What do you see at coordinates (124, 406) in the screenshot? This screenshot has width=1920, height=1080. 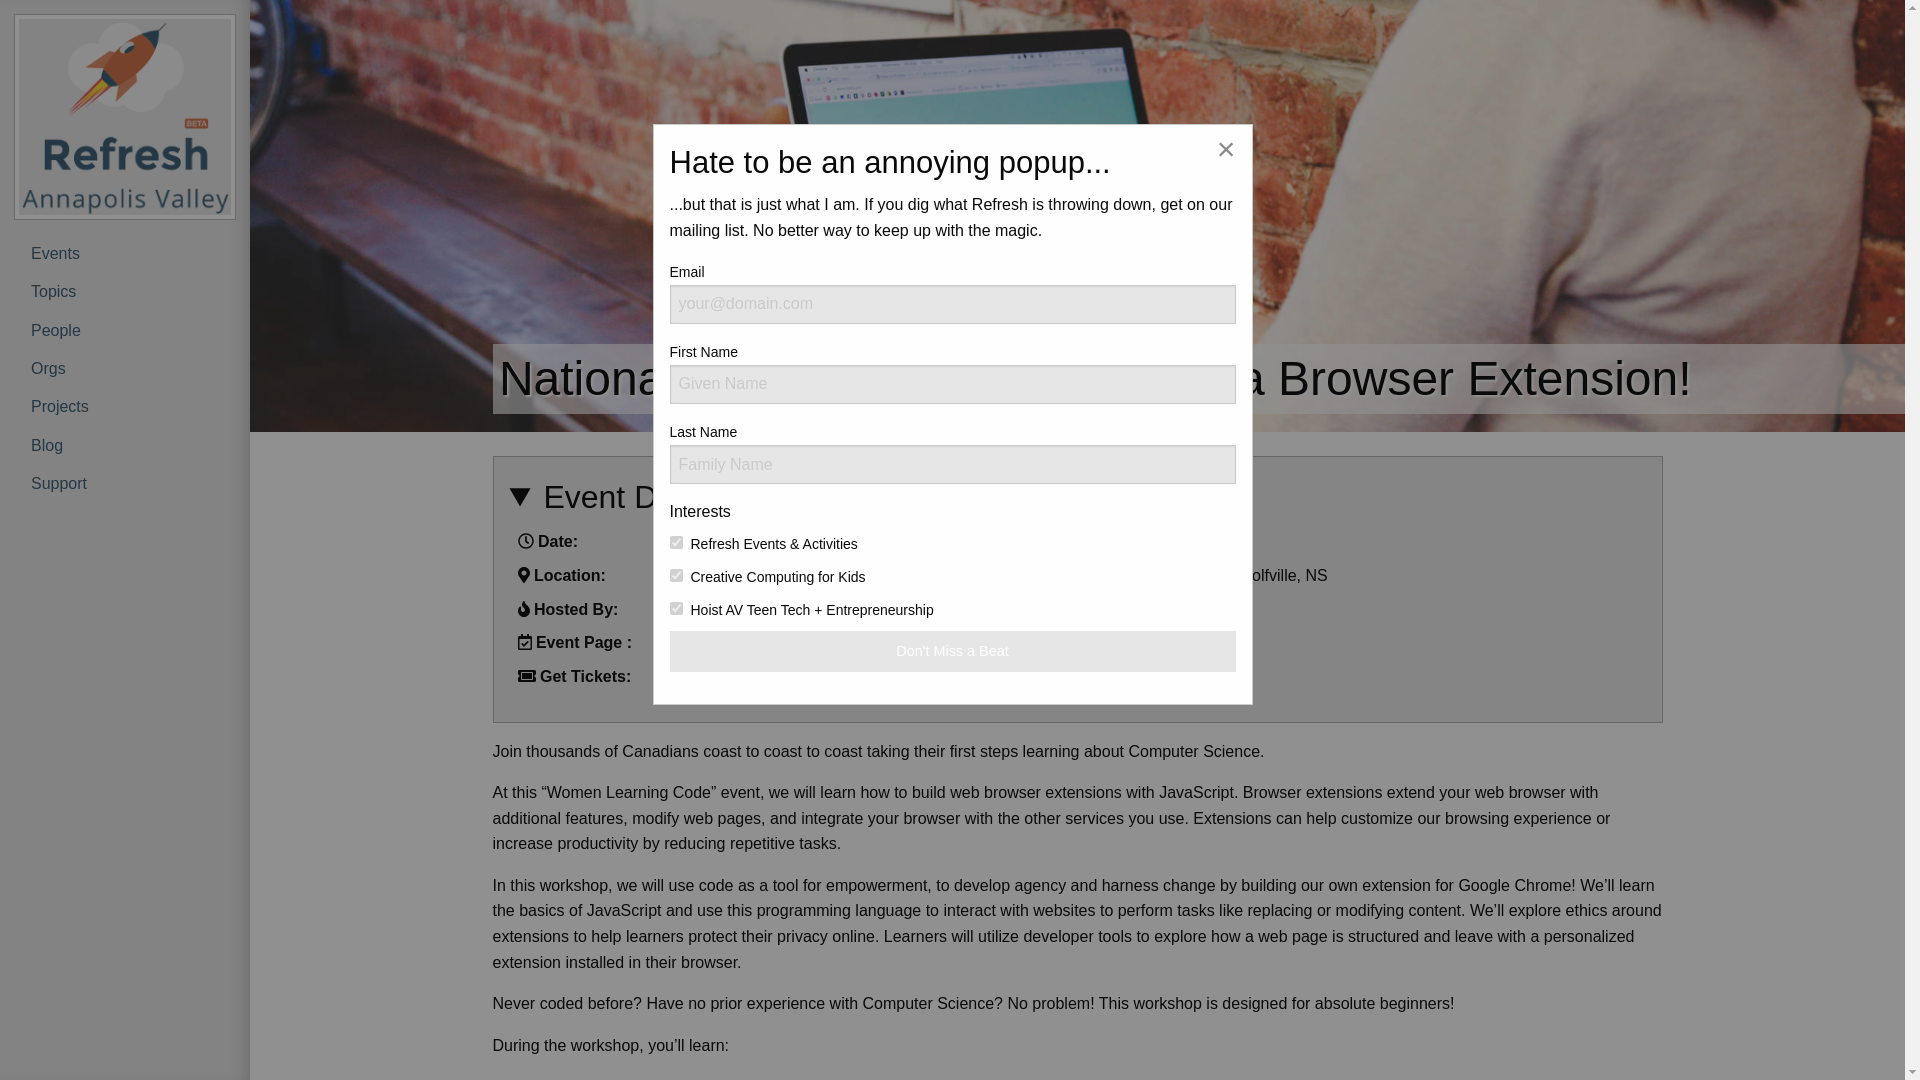 I see `Projects` at bounding box center [124, 406].